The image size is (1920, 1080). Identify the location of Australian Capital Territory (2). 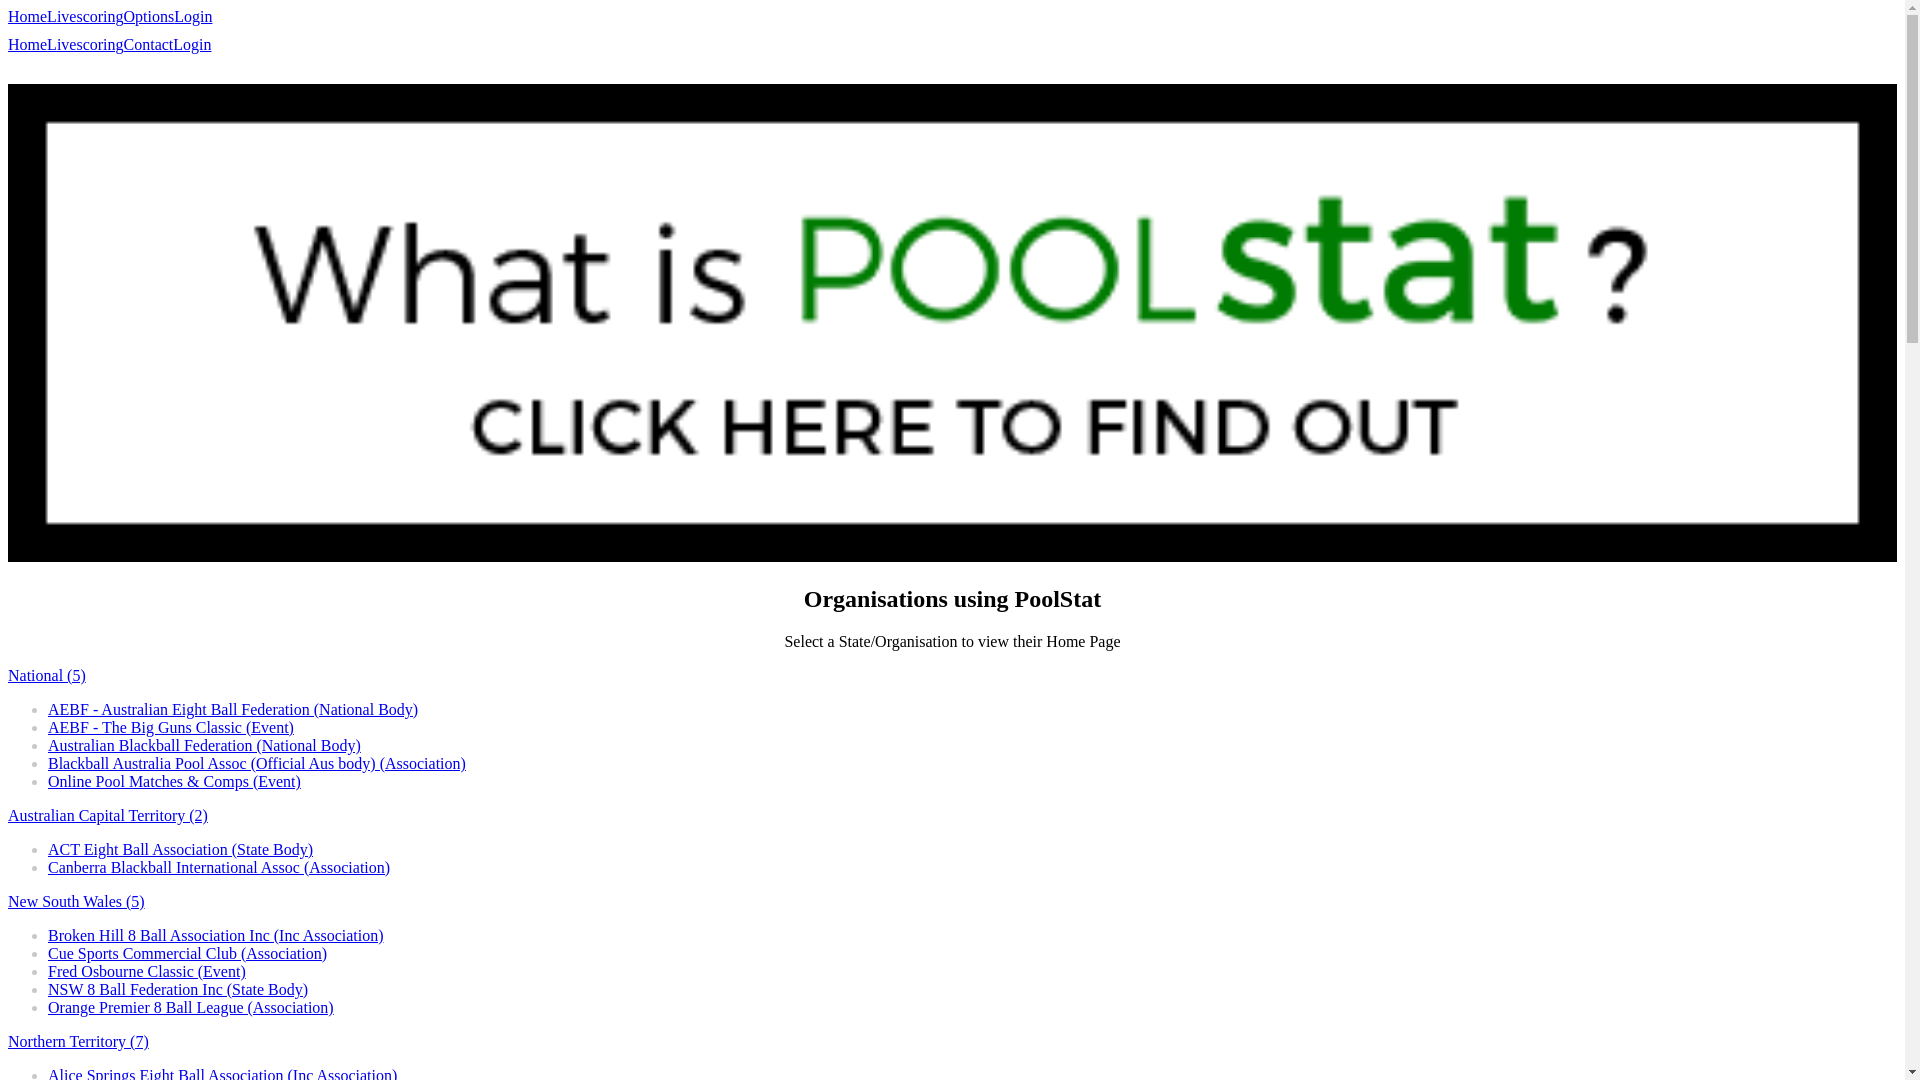
(108, 816).